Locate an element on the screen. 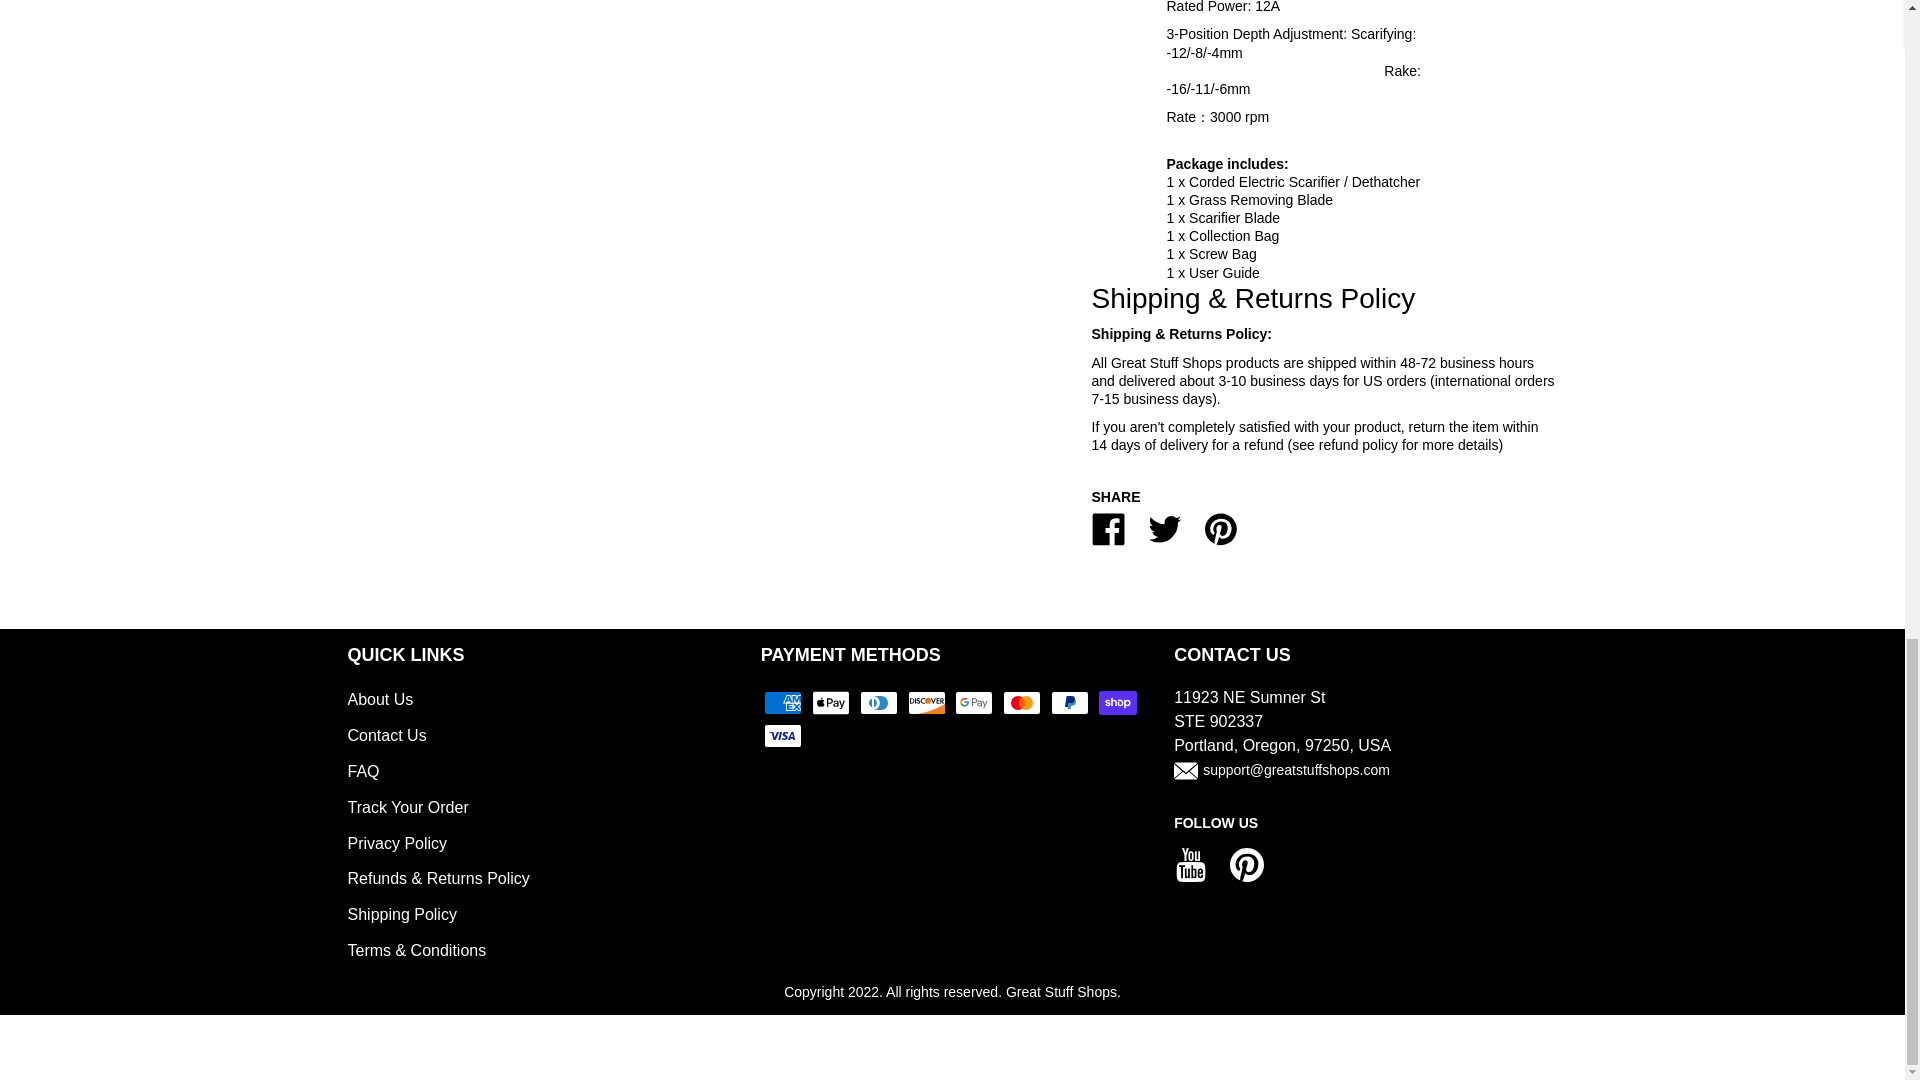 Image resolution: width=1920 pixels, height=1080 pixels. Privacy Policy is located at coordinates (397, 843).